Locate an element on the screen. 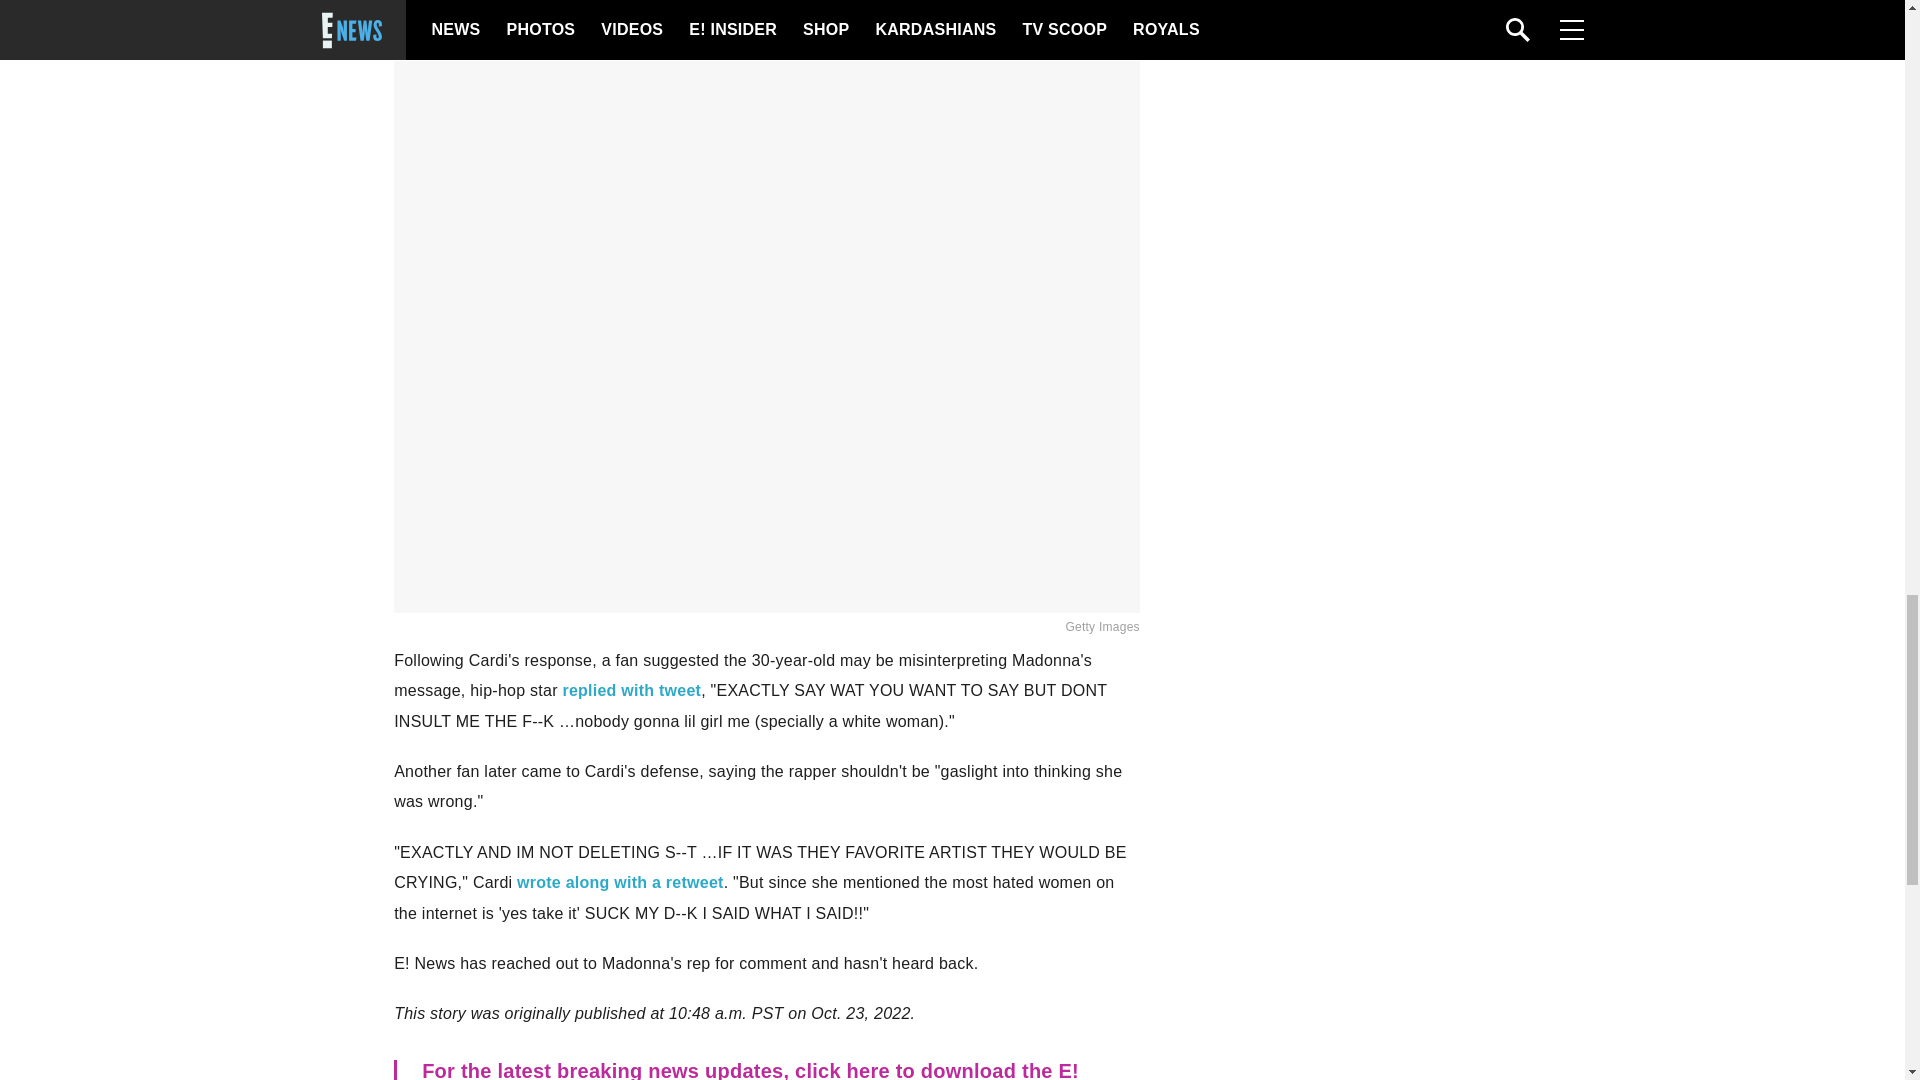 The width and height of the screenshot is (1920, 1080). replied with tweet is located at coordinates (631, 690).